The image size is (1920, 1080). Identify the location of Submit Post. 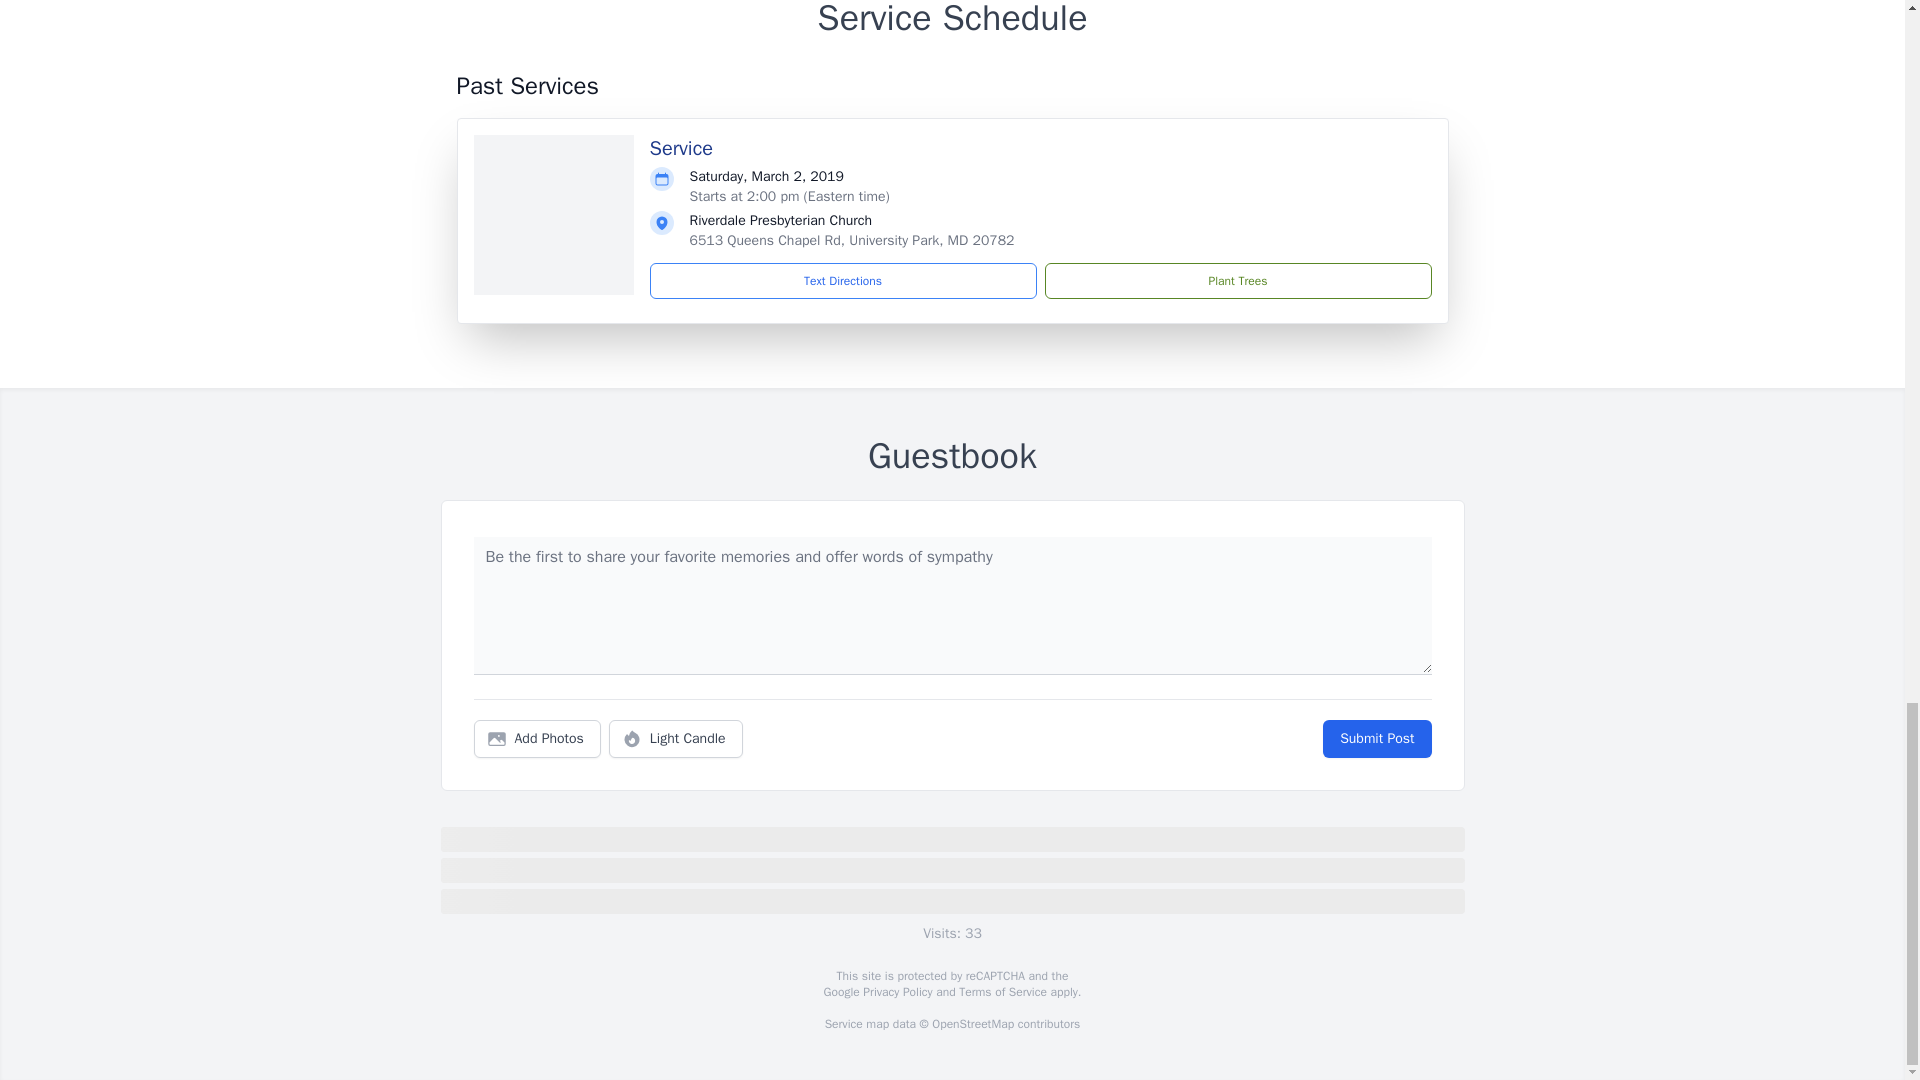
(1376, 739).